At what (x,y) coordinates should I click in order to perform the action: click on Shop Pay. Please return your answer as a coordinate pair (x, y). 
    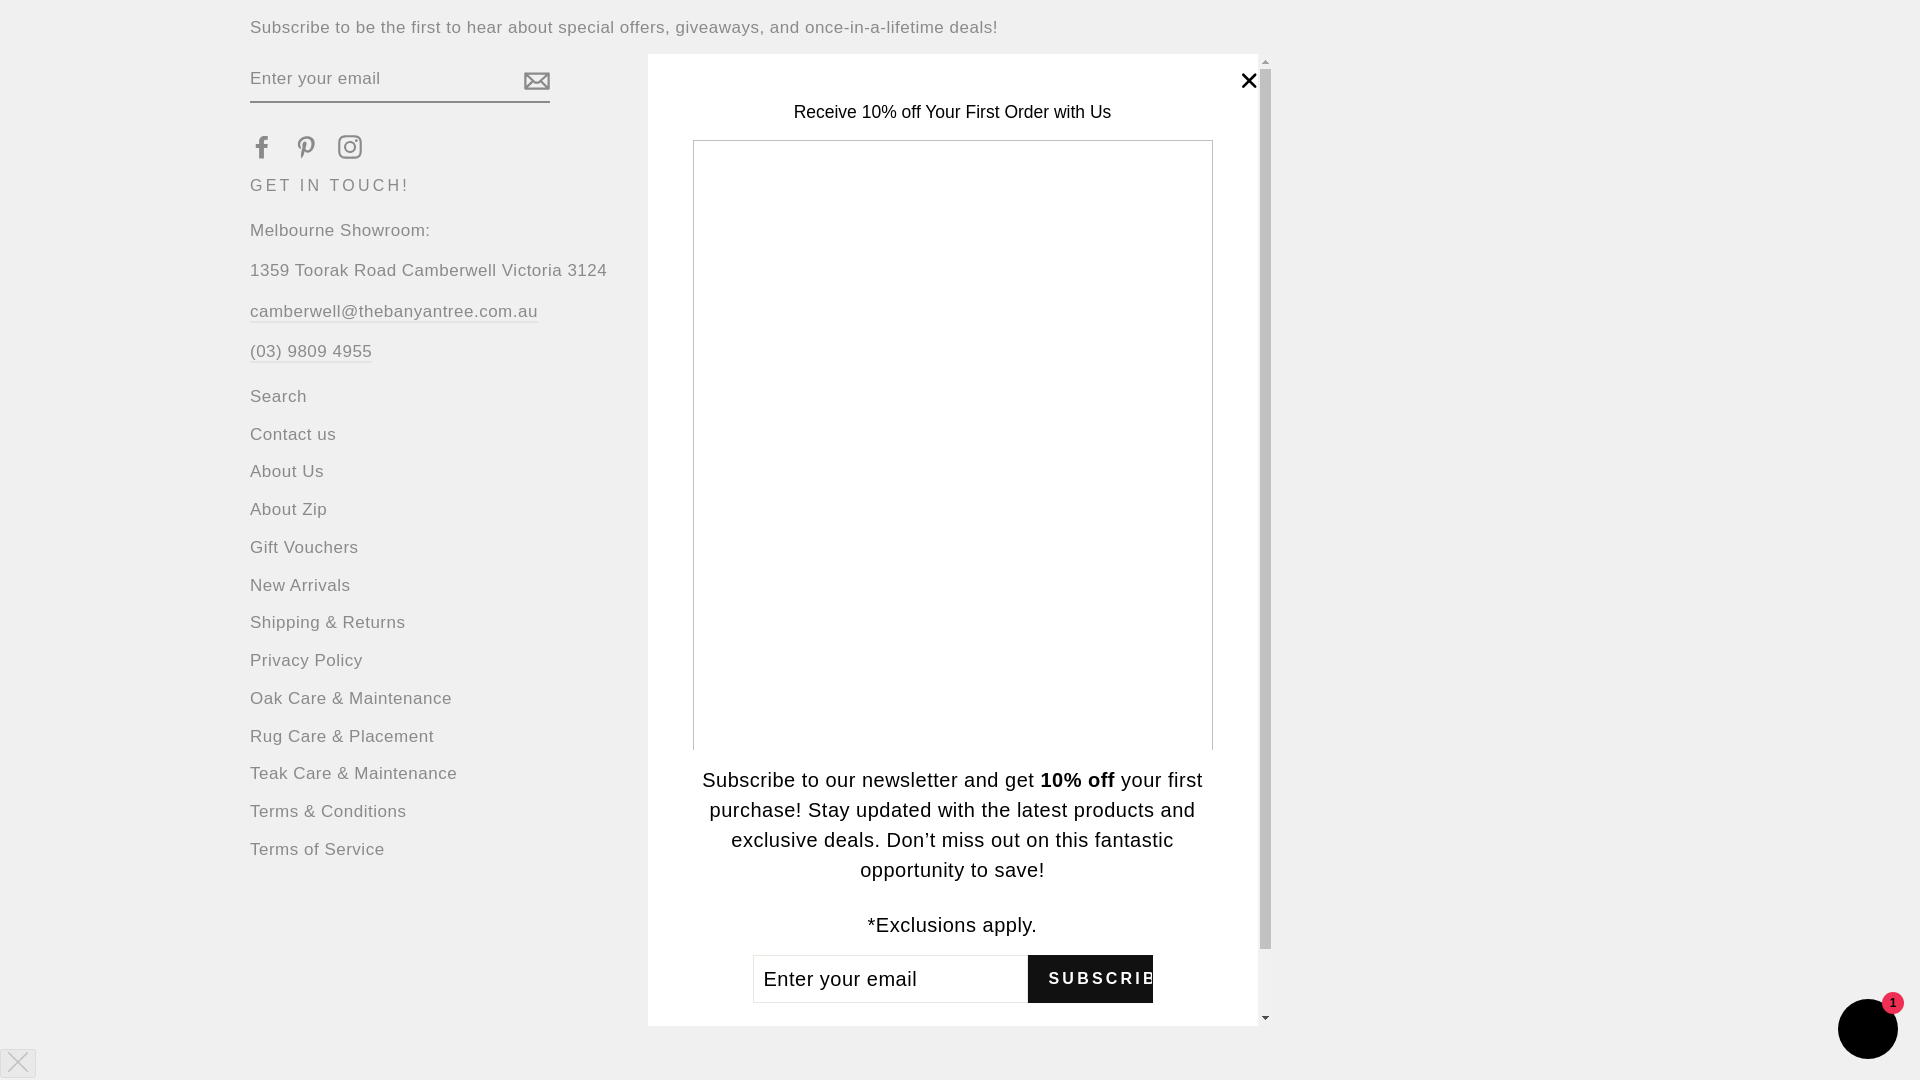
    Looking at the image, I should click on (986, 925).